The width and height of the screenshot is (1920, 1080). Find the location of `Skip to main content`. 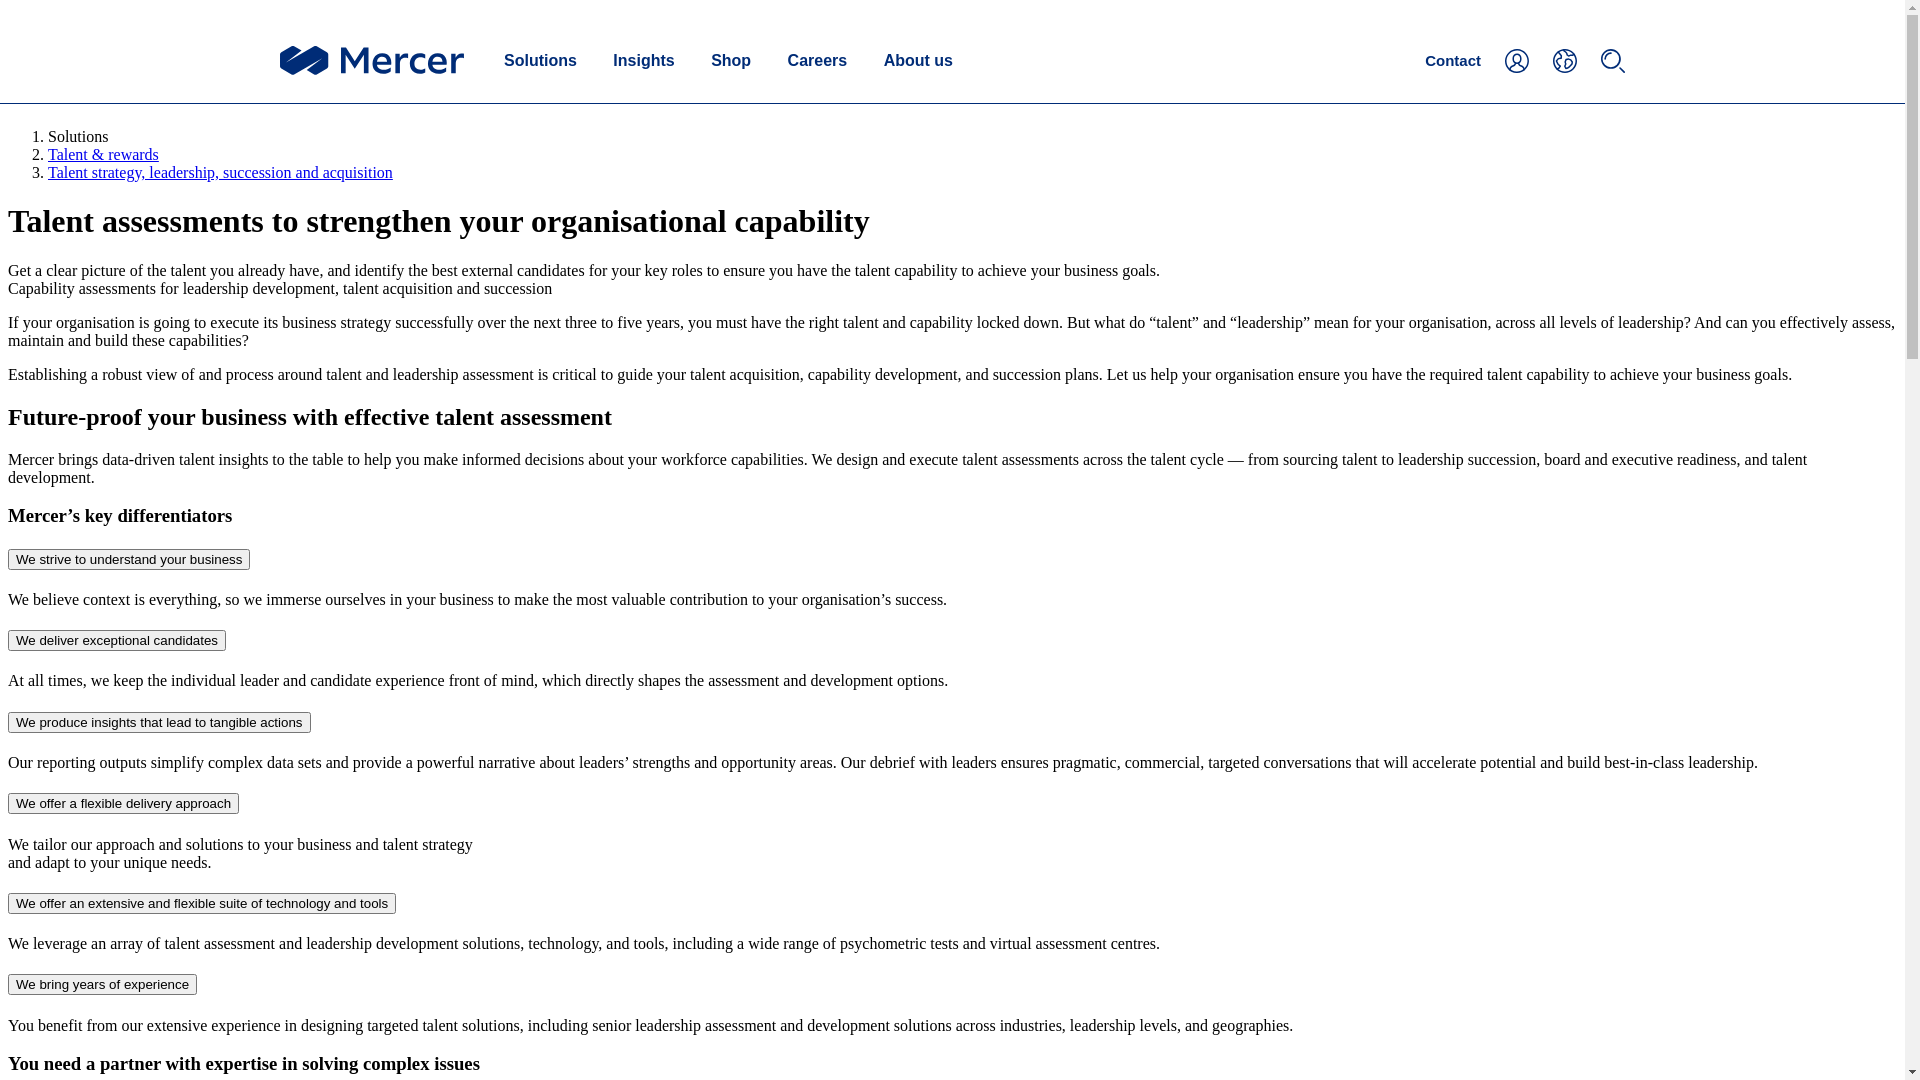

Skip to main content is located at coordinates (24, 12).